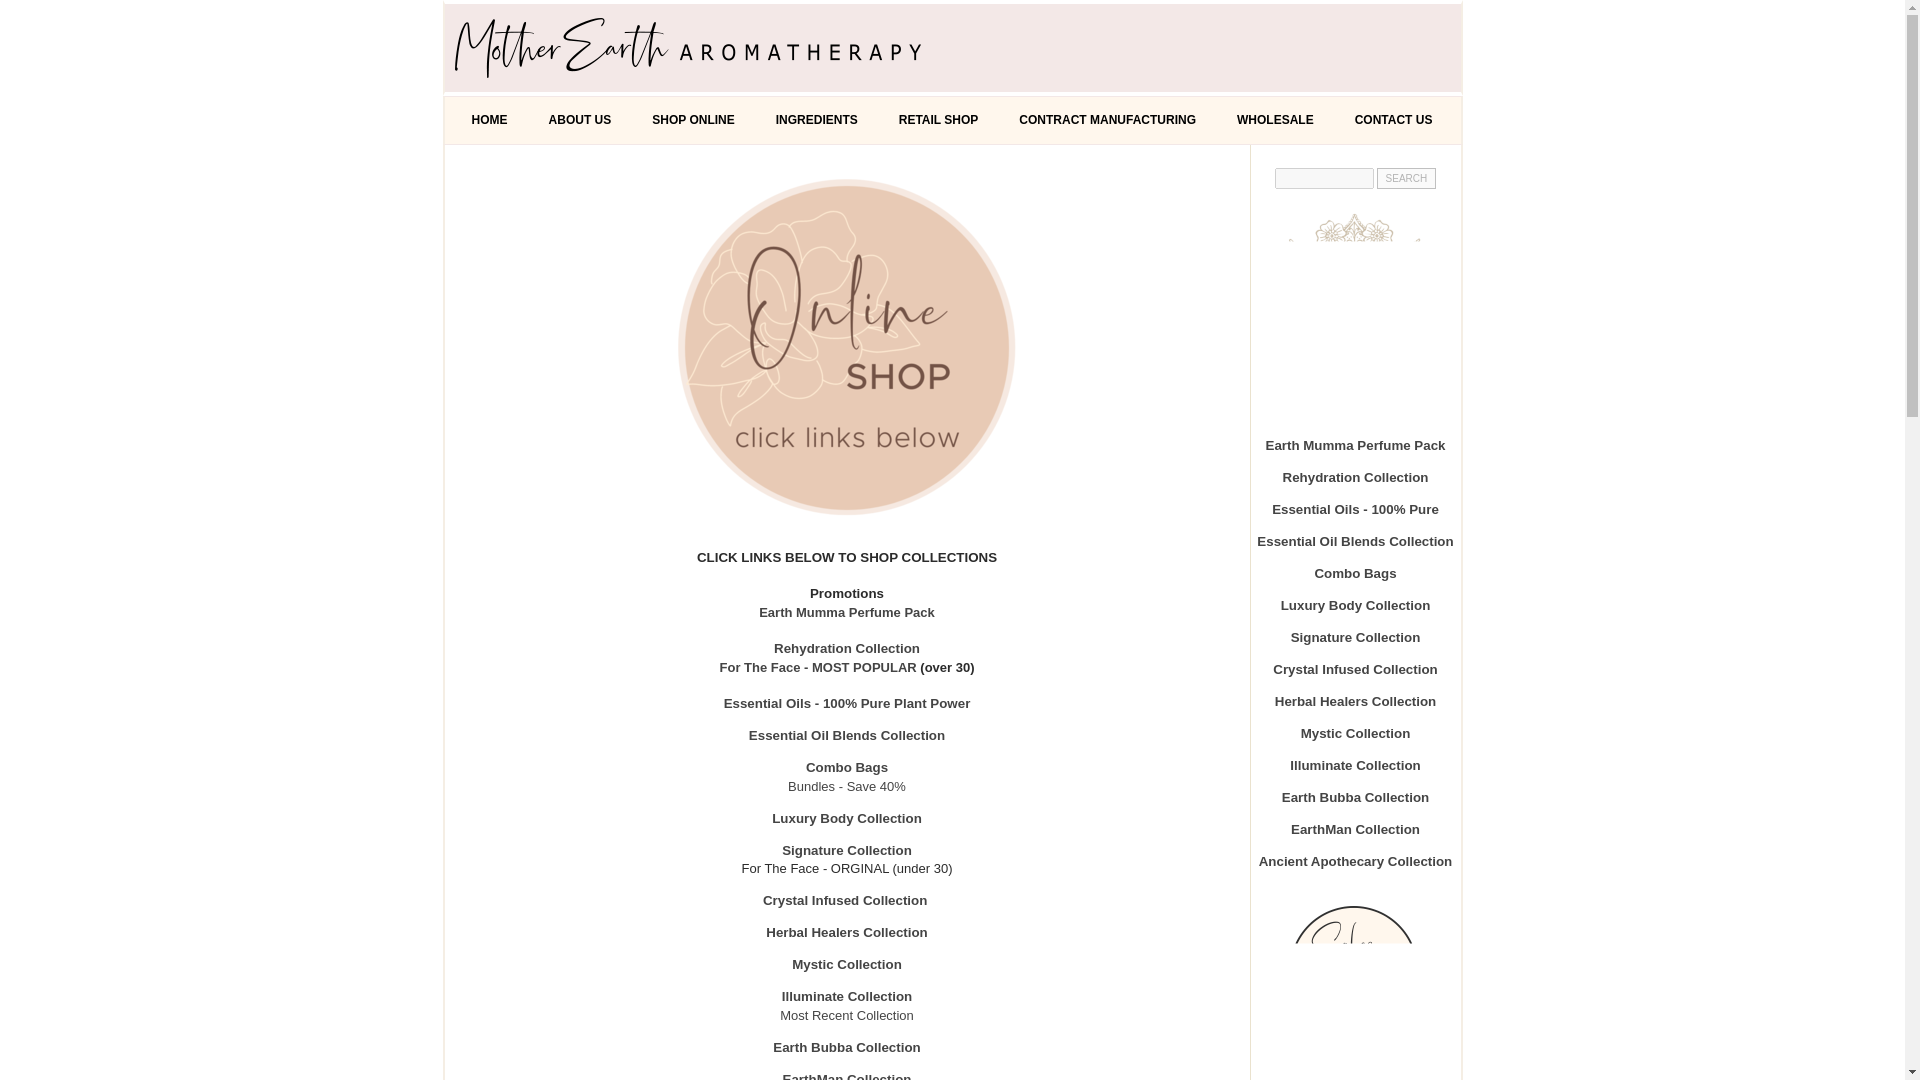 This screenshot has height=1080, width=1920. What do you see at coordinates (848, 1076) in the screenshot?
I see `EarthMan Collection` at bounding box center [848, 1076].